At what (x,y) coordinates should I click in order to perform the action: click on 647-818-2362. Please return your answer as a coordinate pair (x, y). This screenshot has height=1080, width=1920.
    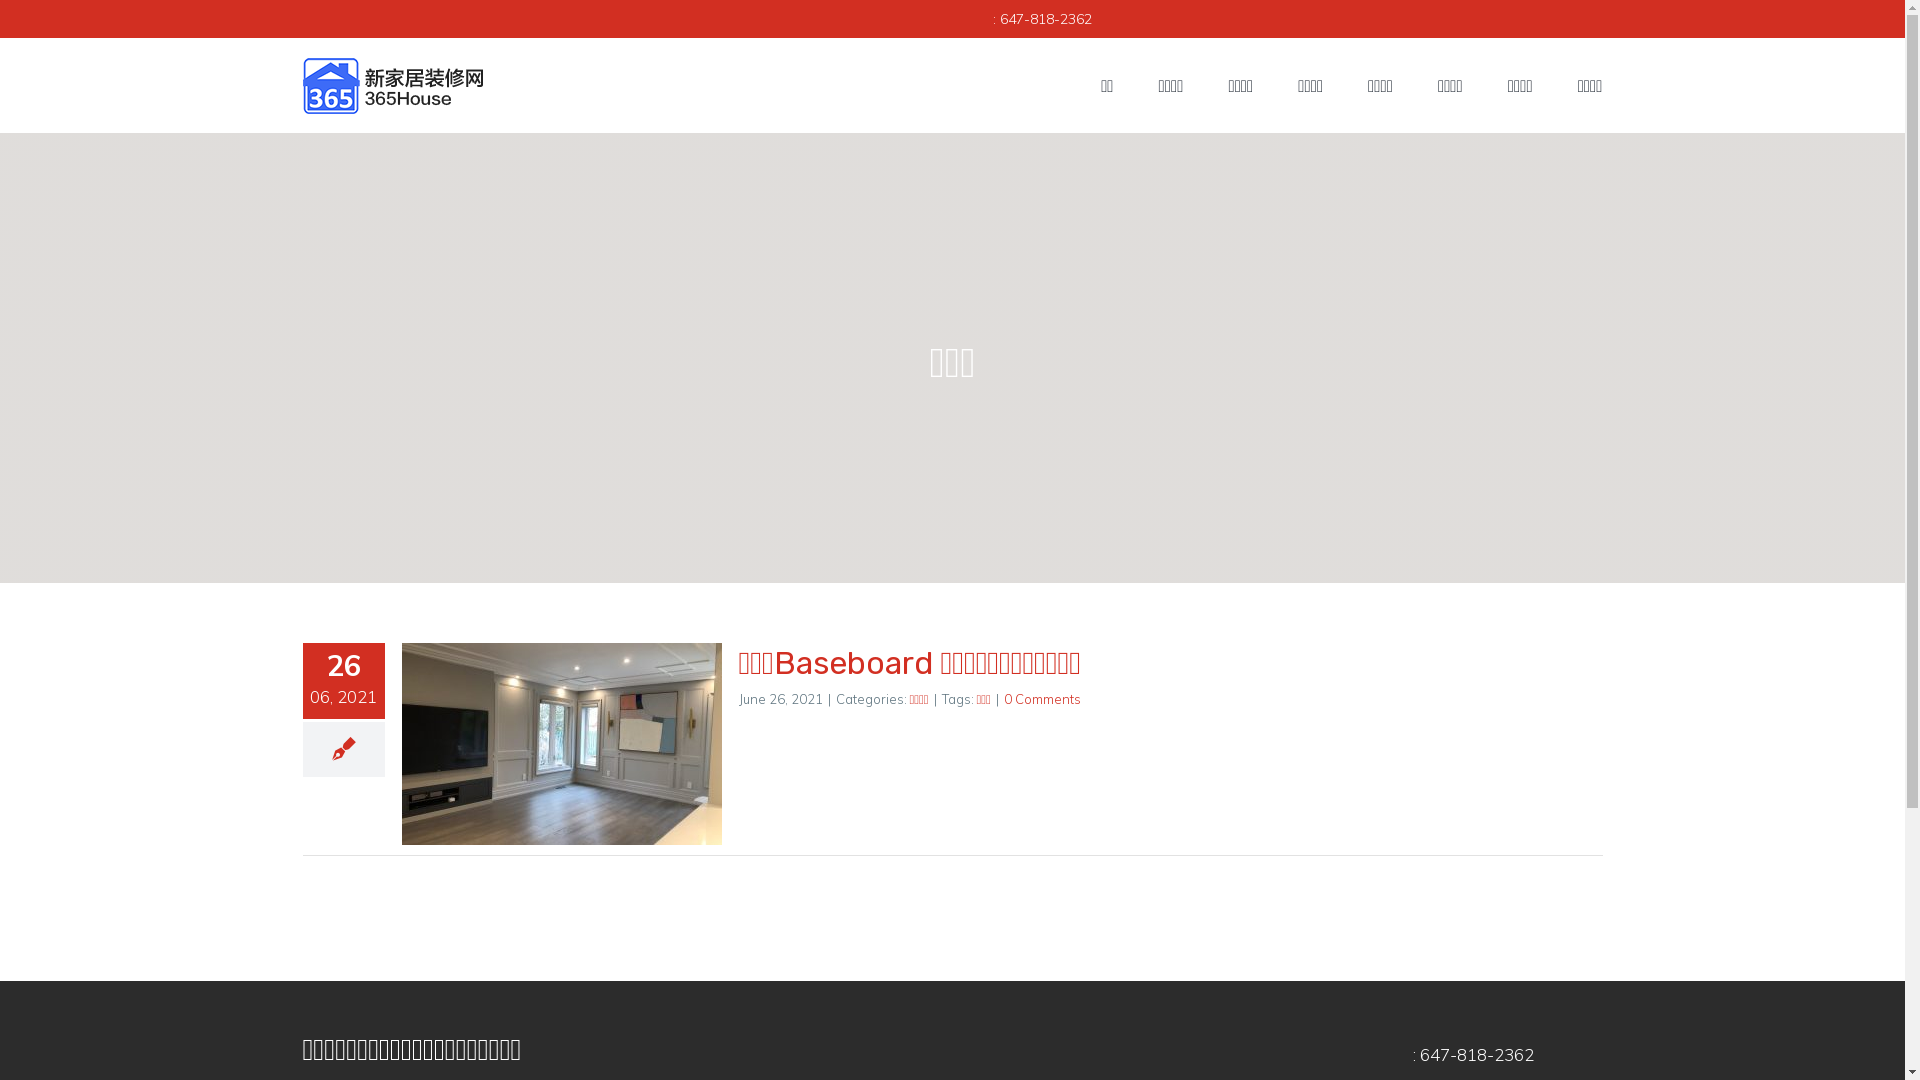
    Looking at the image, I should click on (1477, 1054).